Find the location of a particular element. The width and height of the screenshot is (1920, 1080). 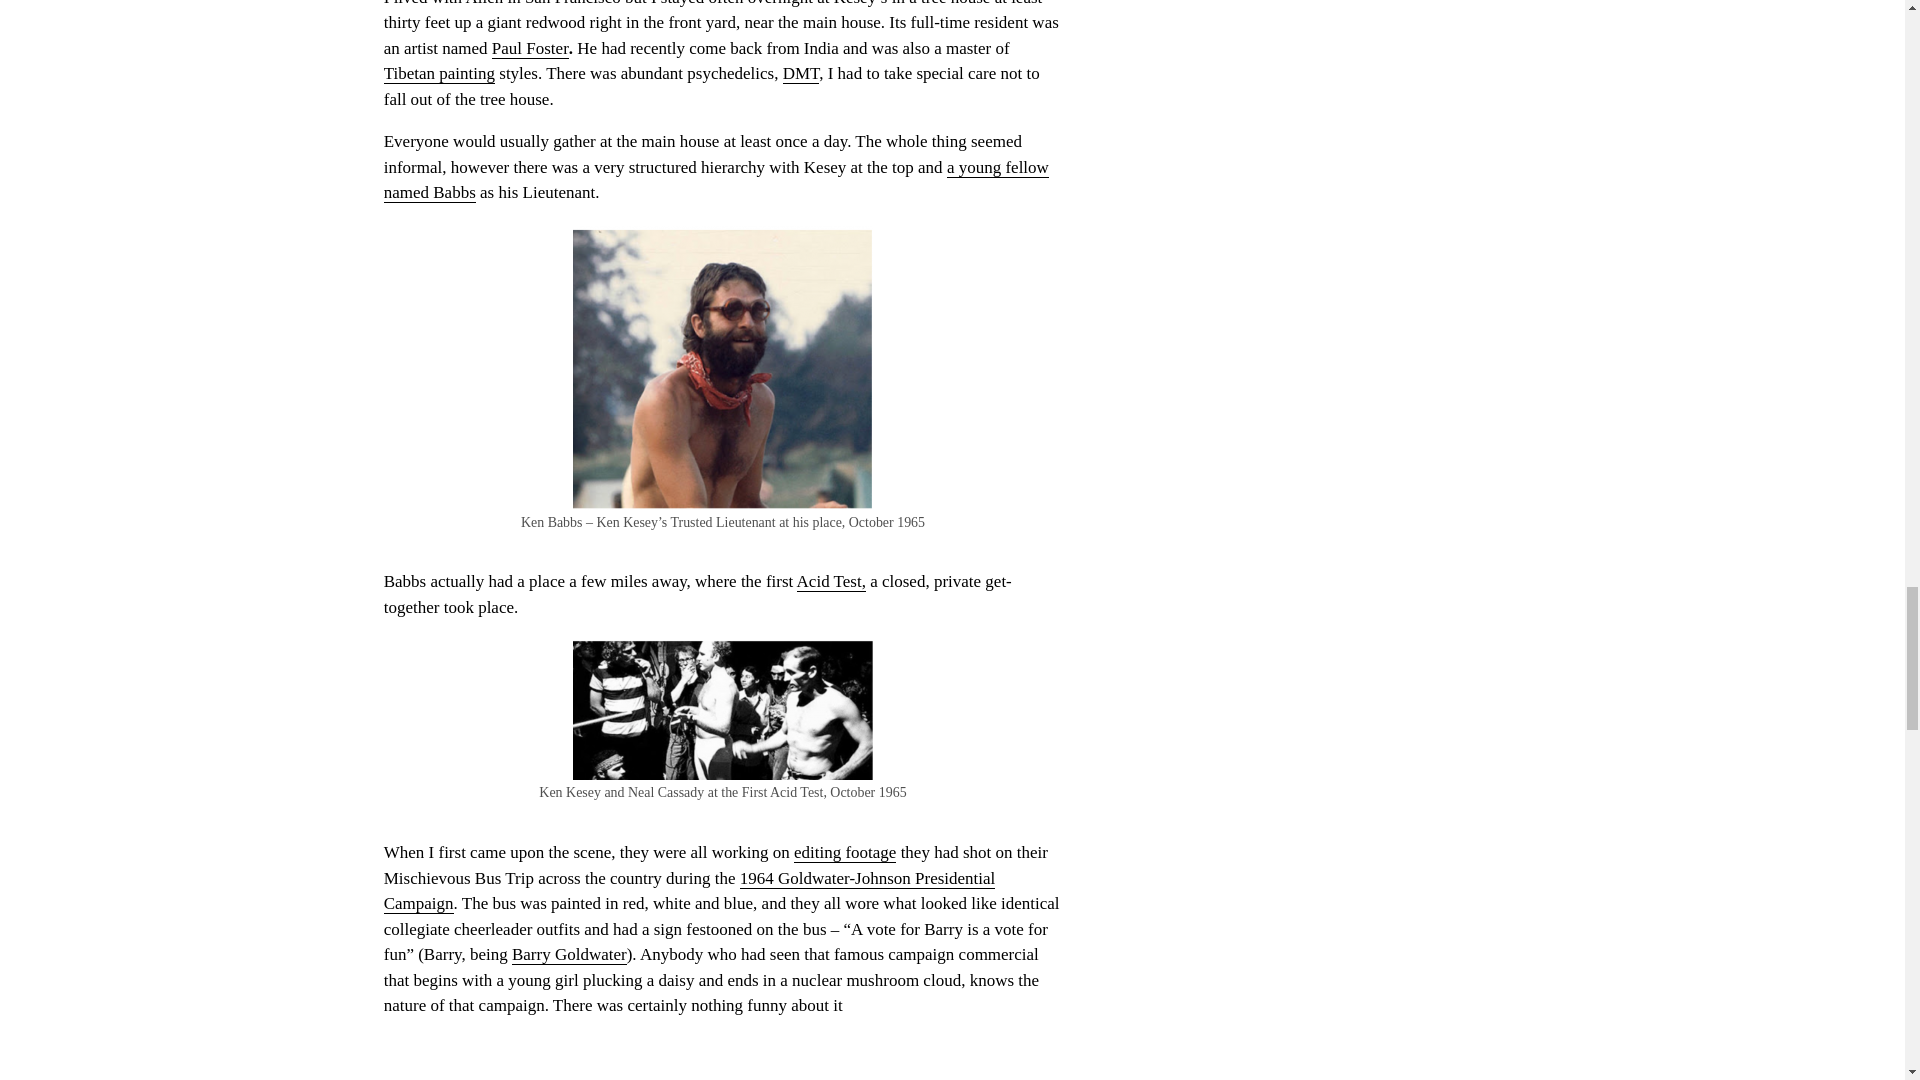

Tibetan painting is located at coordinates (440, 74).